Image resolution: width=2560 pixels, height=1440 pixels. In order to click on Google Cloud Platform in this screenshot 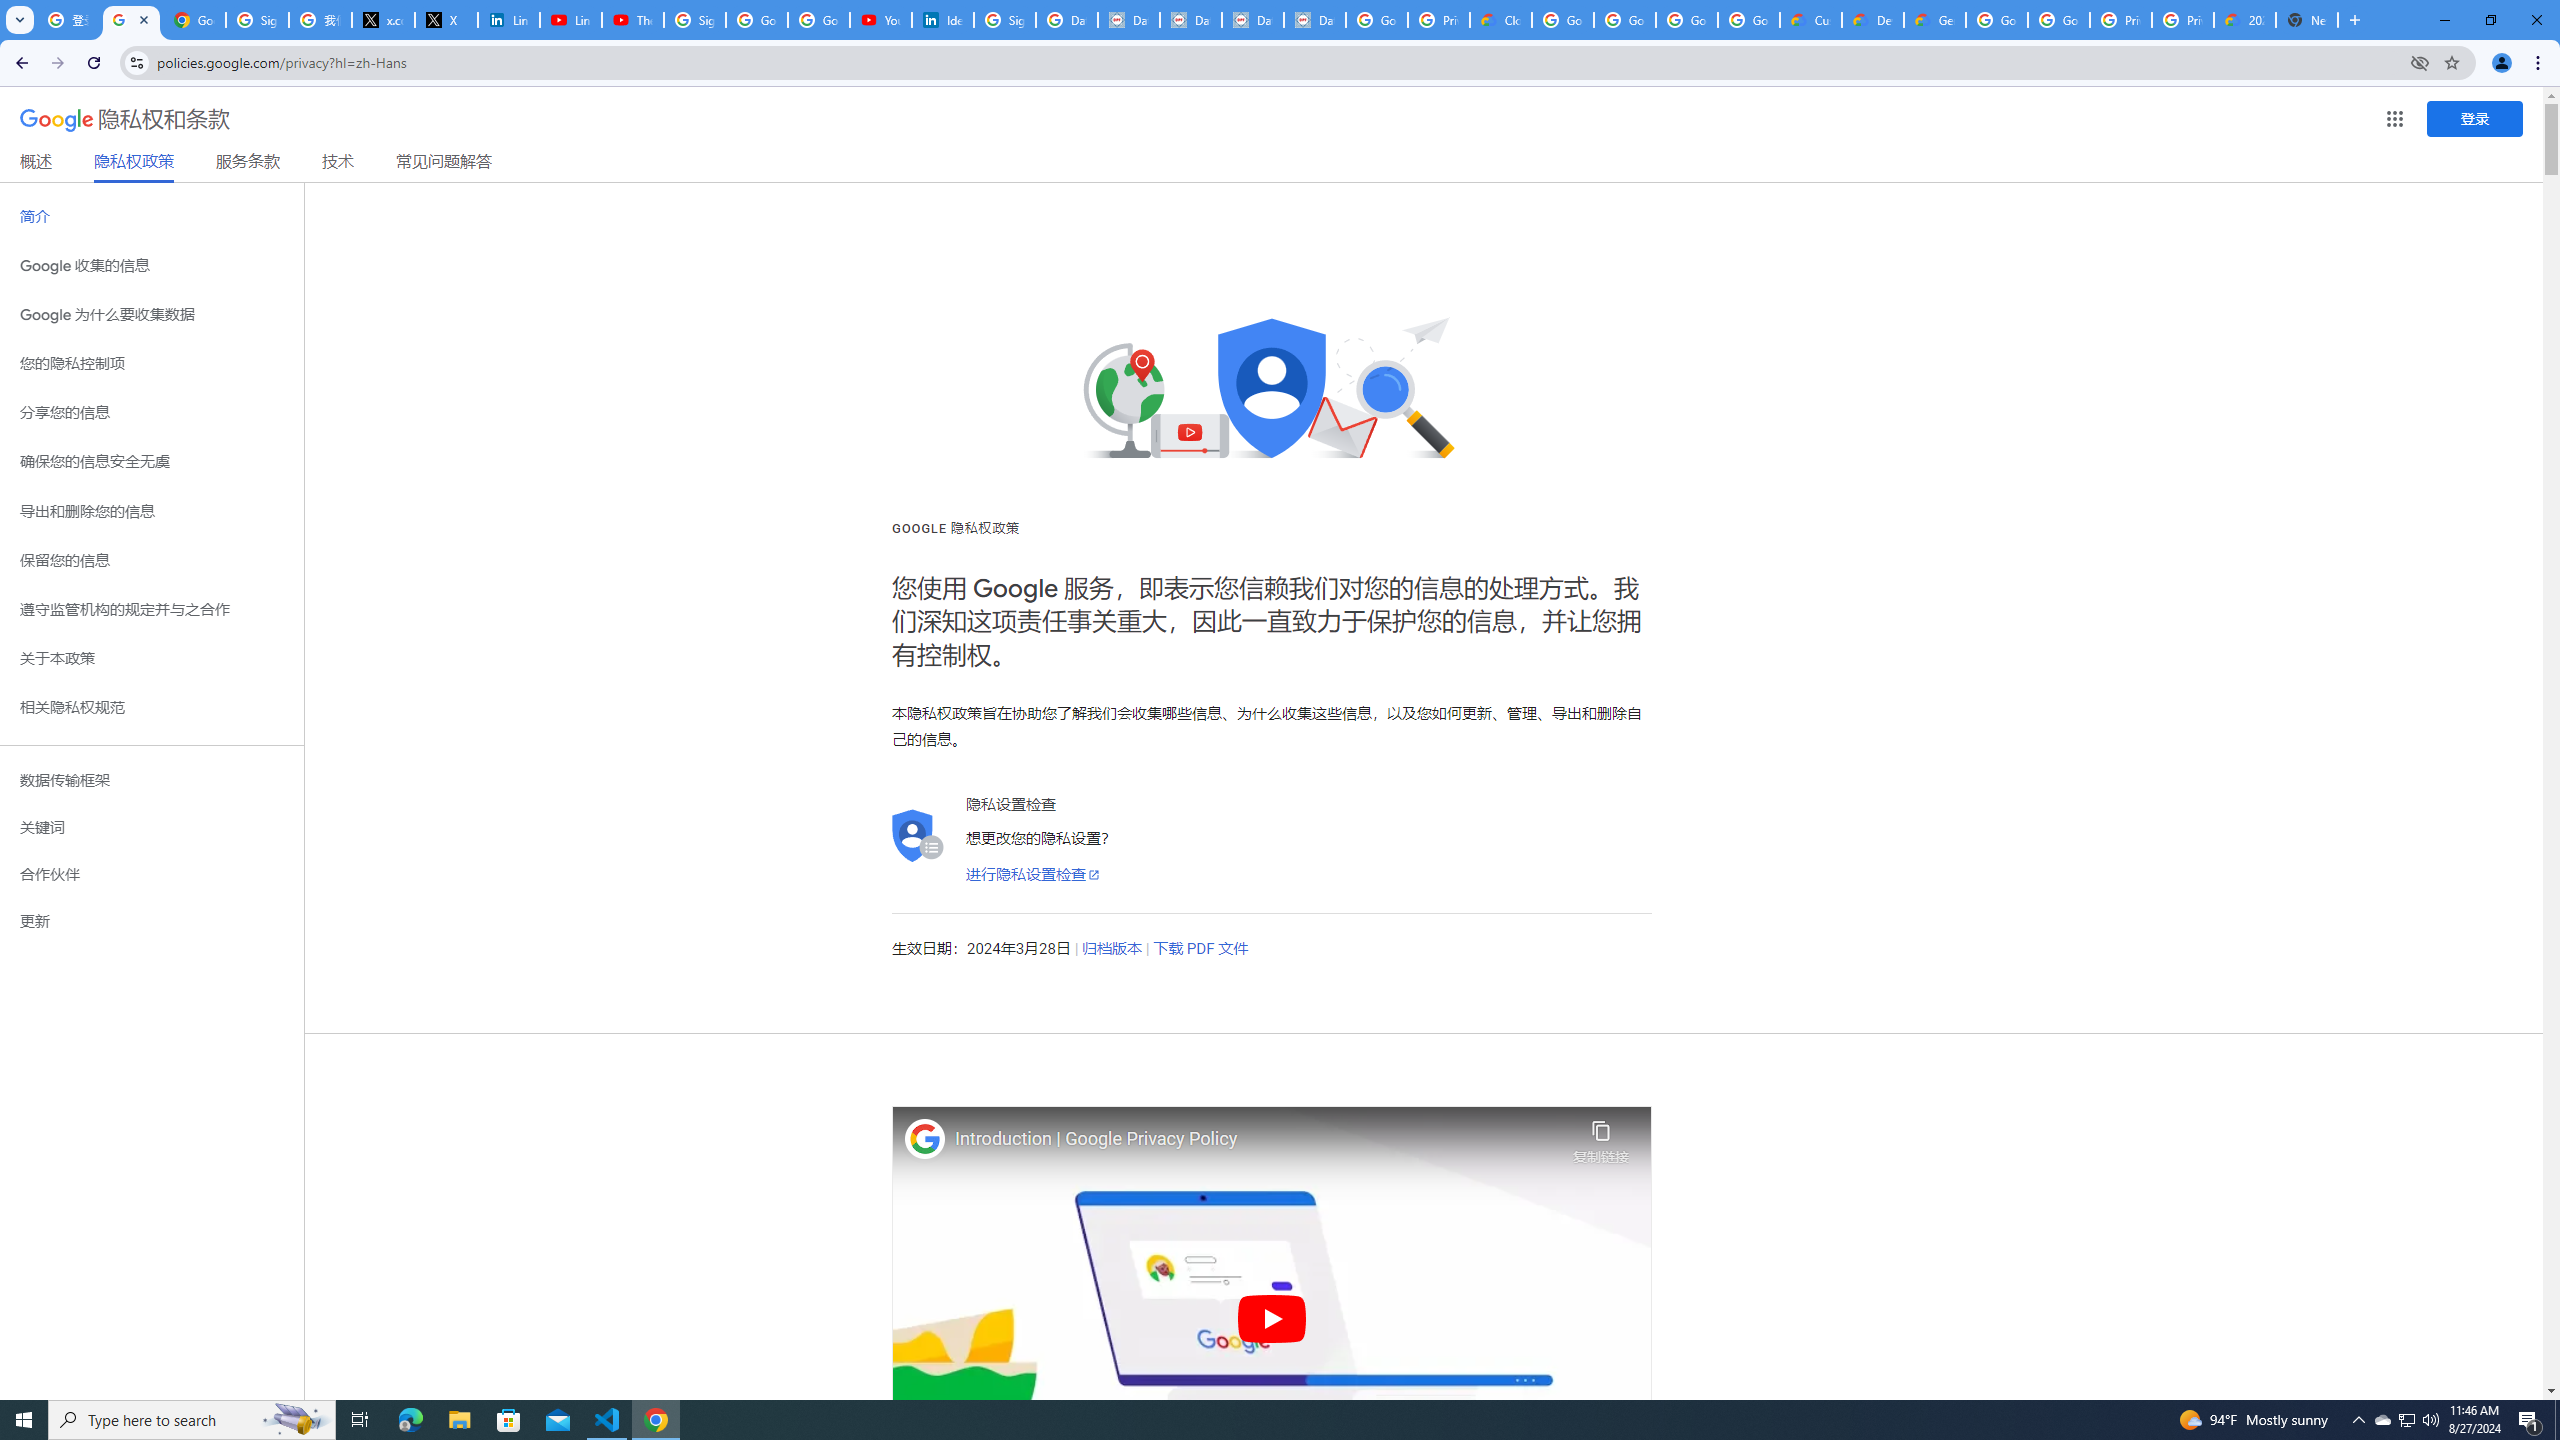, I will do `click(2059, 20)`.